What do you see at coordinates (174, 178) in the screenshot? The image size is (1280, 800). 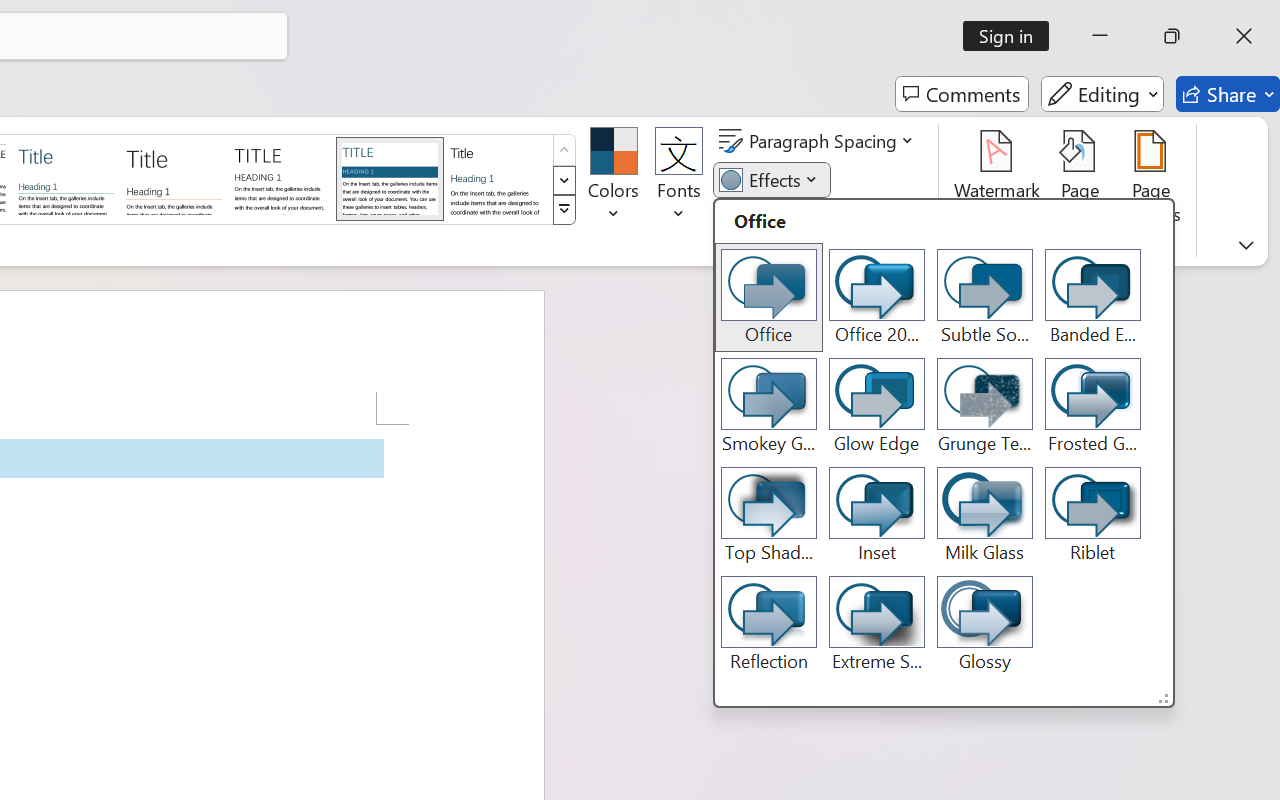 I see `Lines (Stylish)` at bounding box center [174, 178].